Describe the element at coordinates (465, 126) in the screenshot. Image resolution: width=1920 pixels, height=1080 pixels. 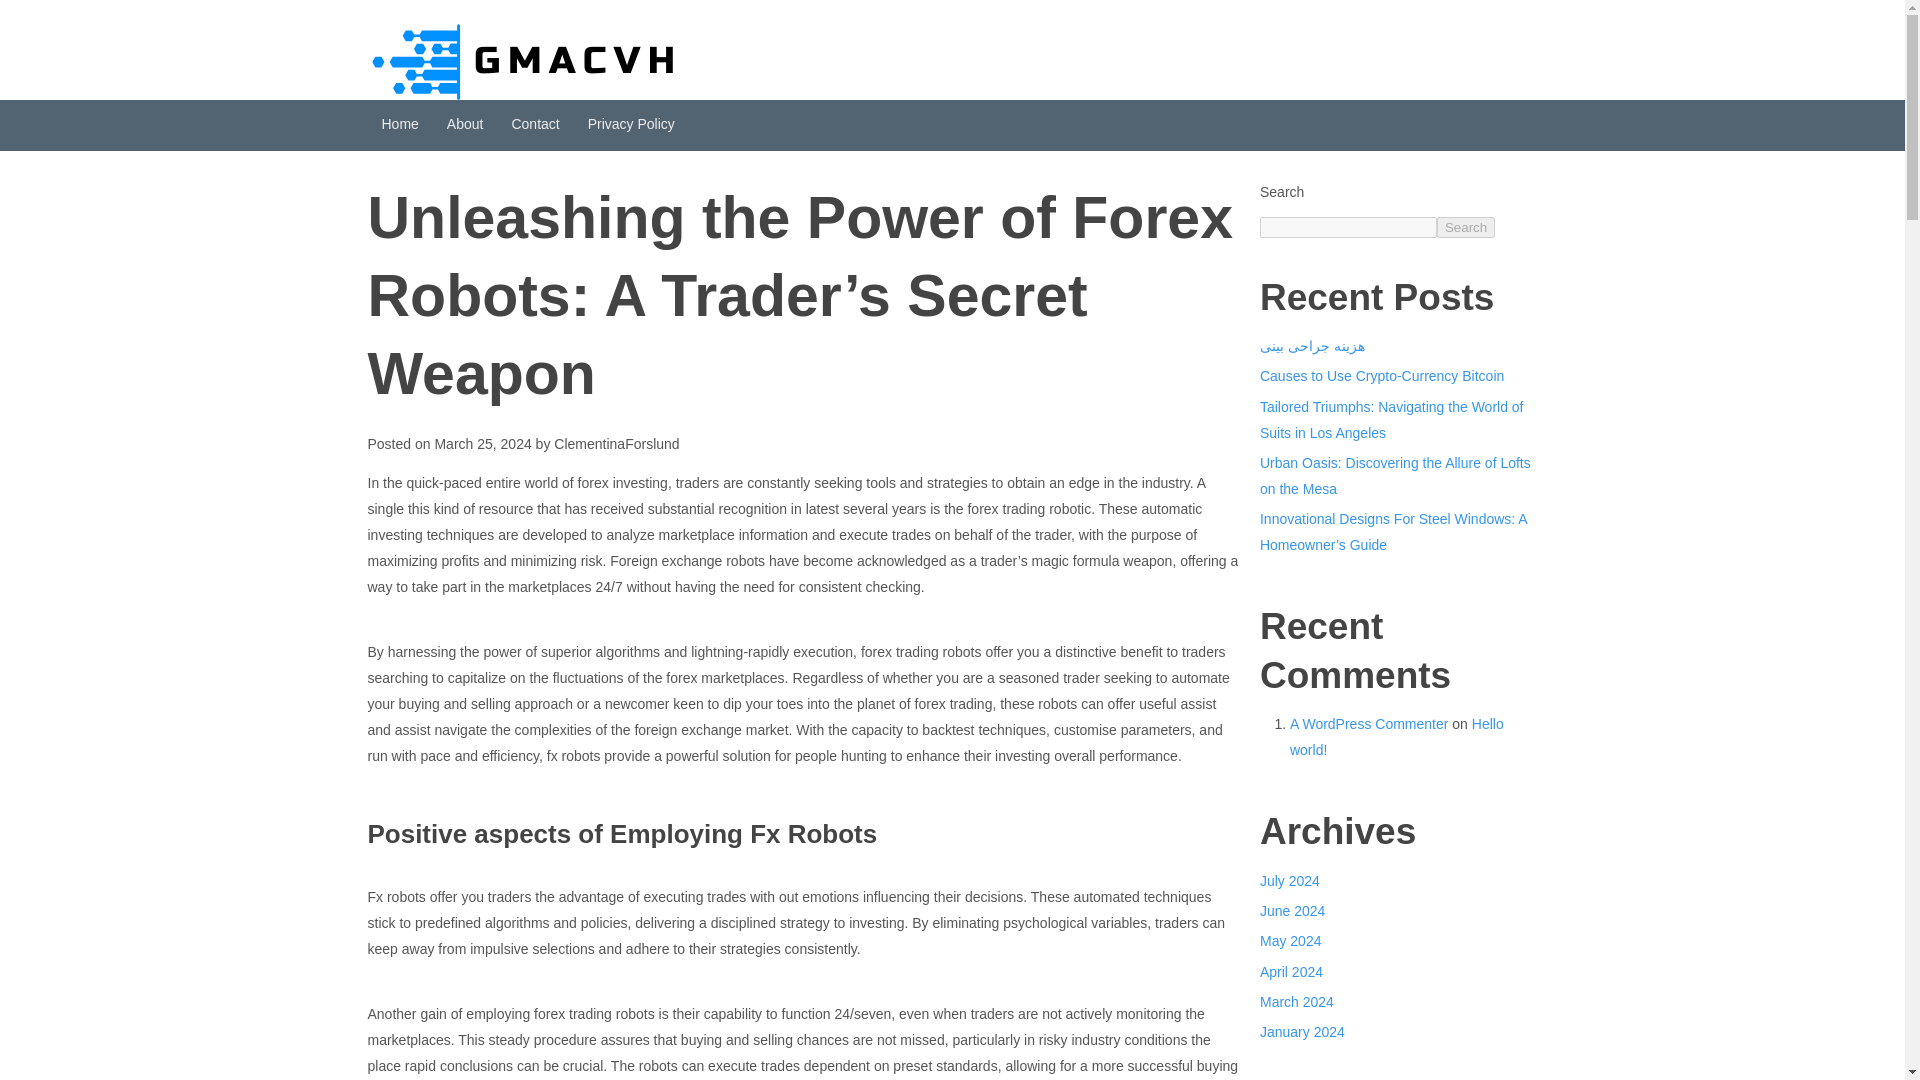
I see `About` at that location.